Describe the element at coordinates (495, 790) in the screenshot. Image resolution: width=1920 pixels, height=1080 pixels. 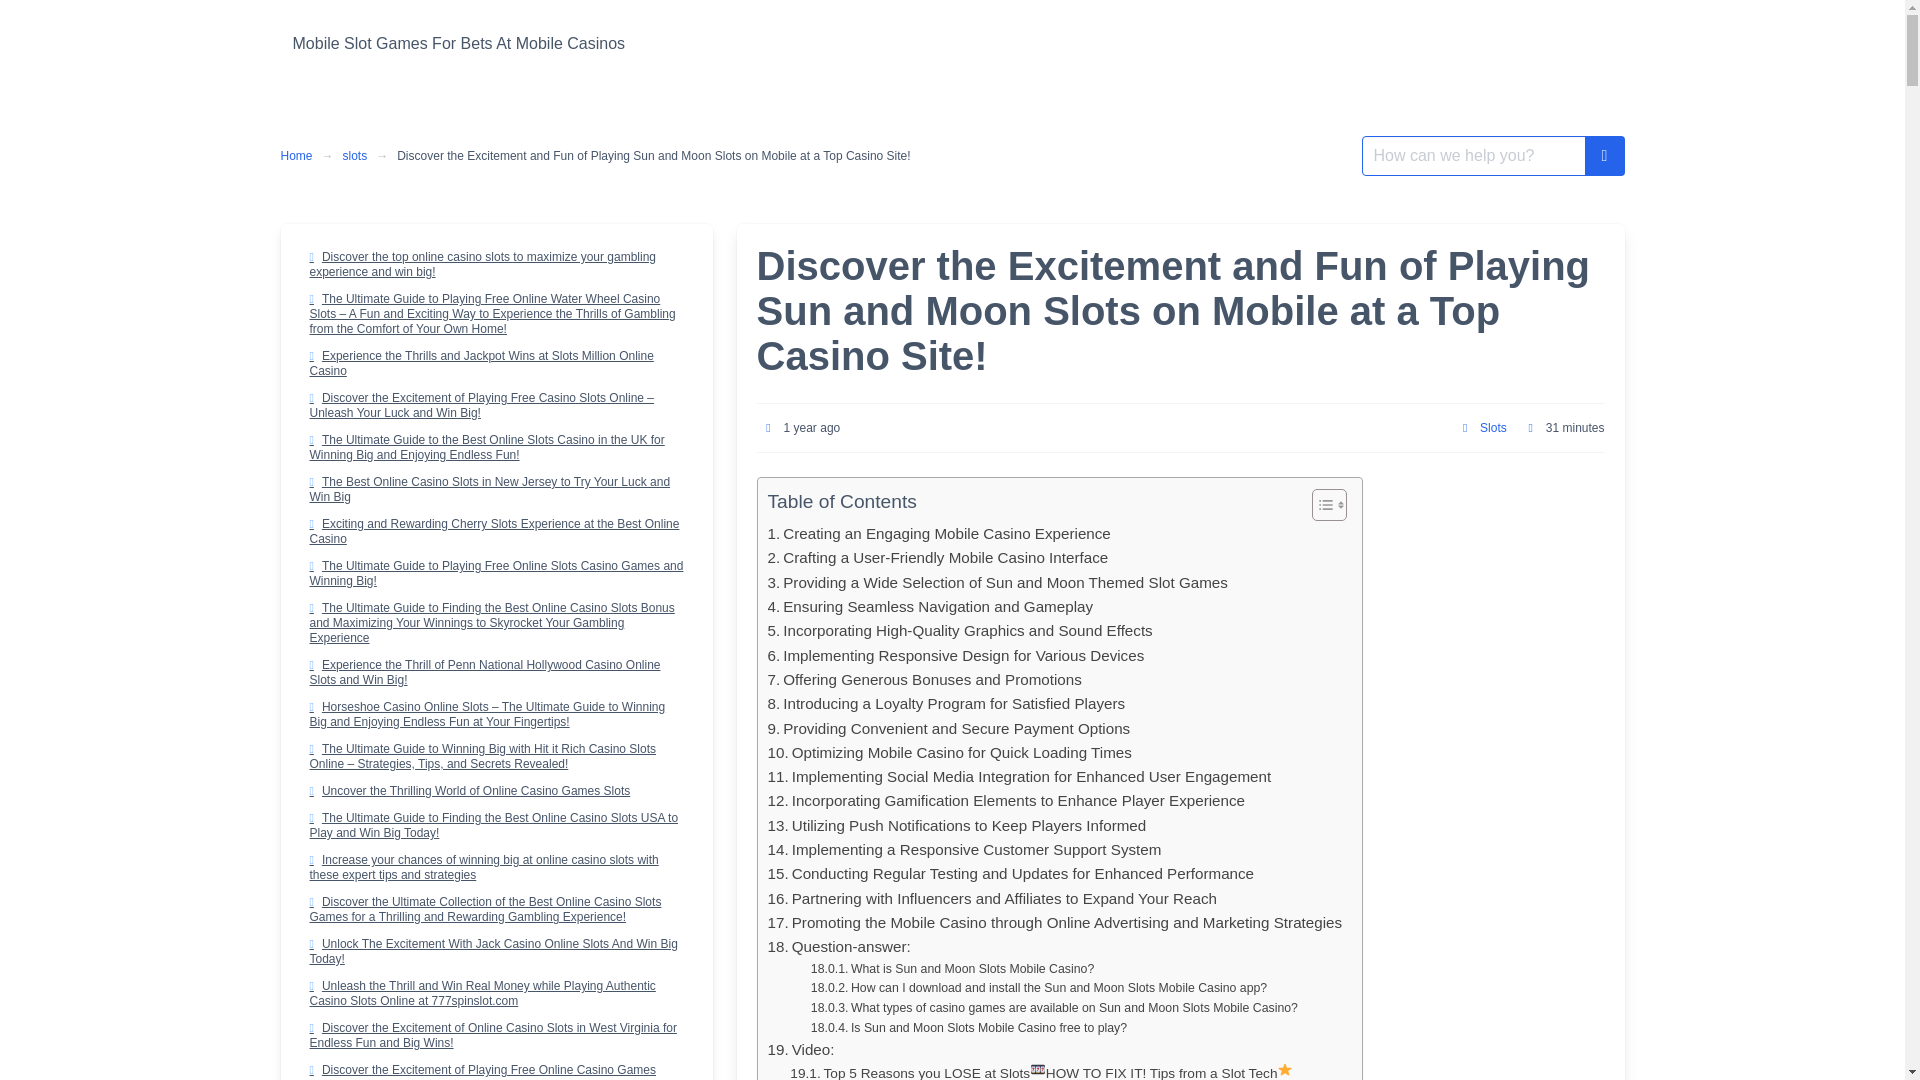
I see `Uncover the Thrilling World of Online Casino Games Slots` at that location.